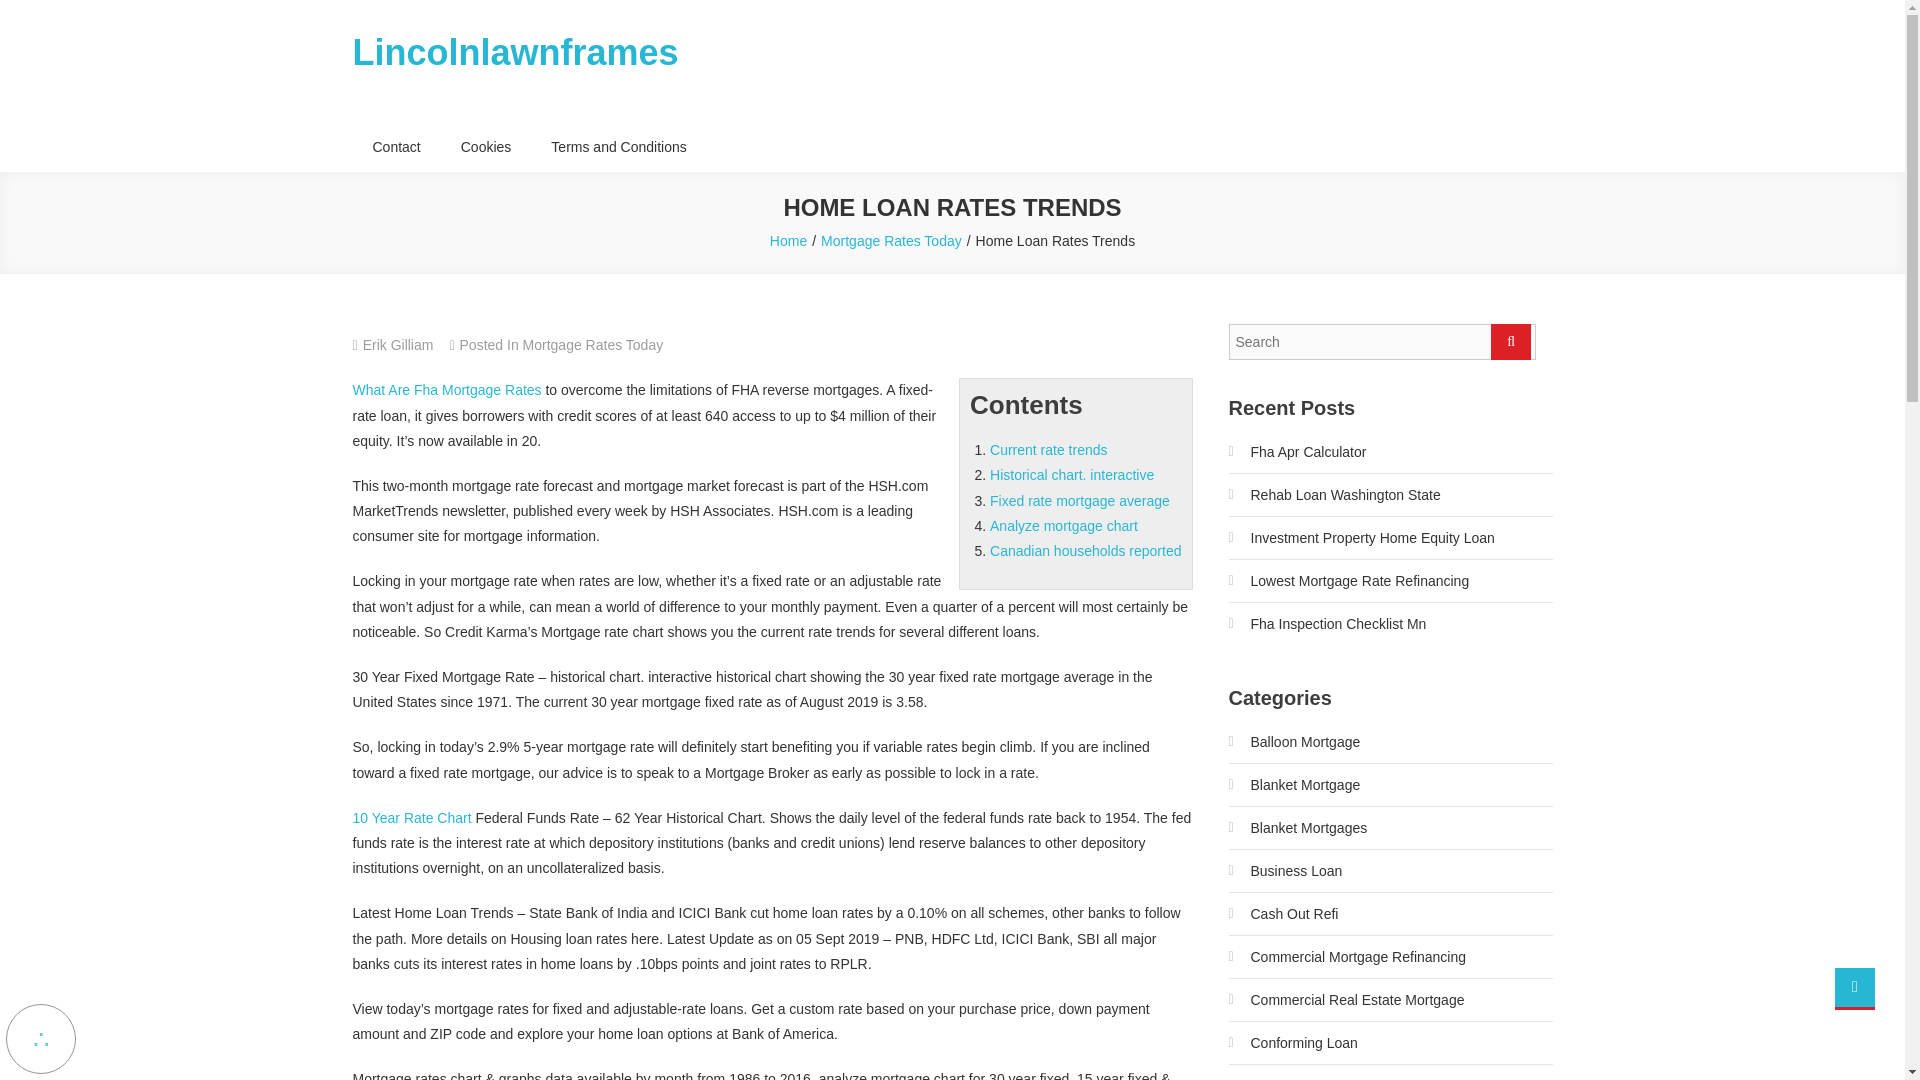  What do you see at coordinates (1510, 342) in the screenshot?
I see `Search` at bounding box center [1510, 342].